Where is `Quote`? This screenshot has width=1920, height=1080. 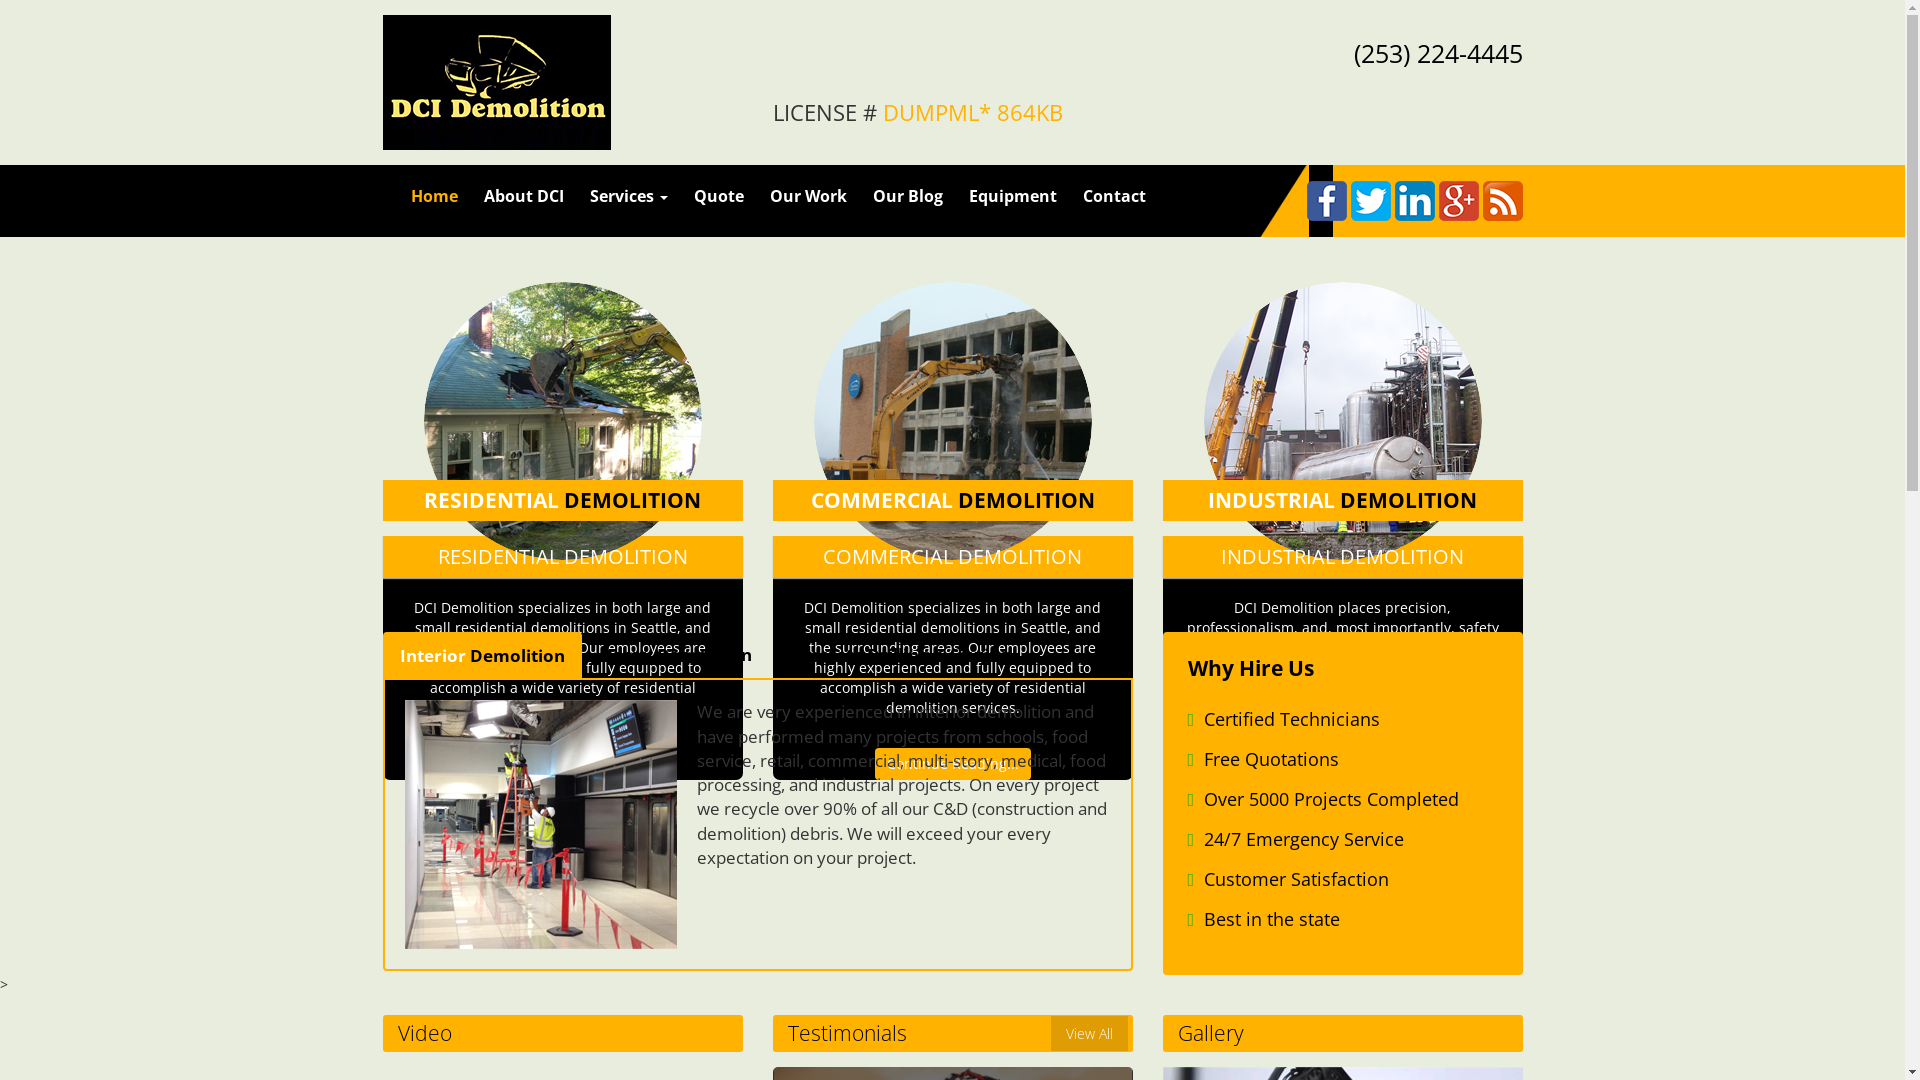 Quote is located at coordinates (718, 196).